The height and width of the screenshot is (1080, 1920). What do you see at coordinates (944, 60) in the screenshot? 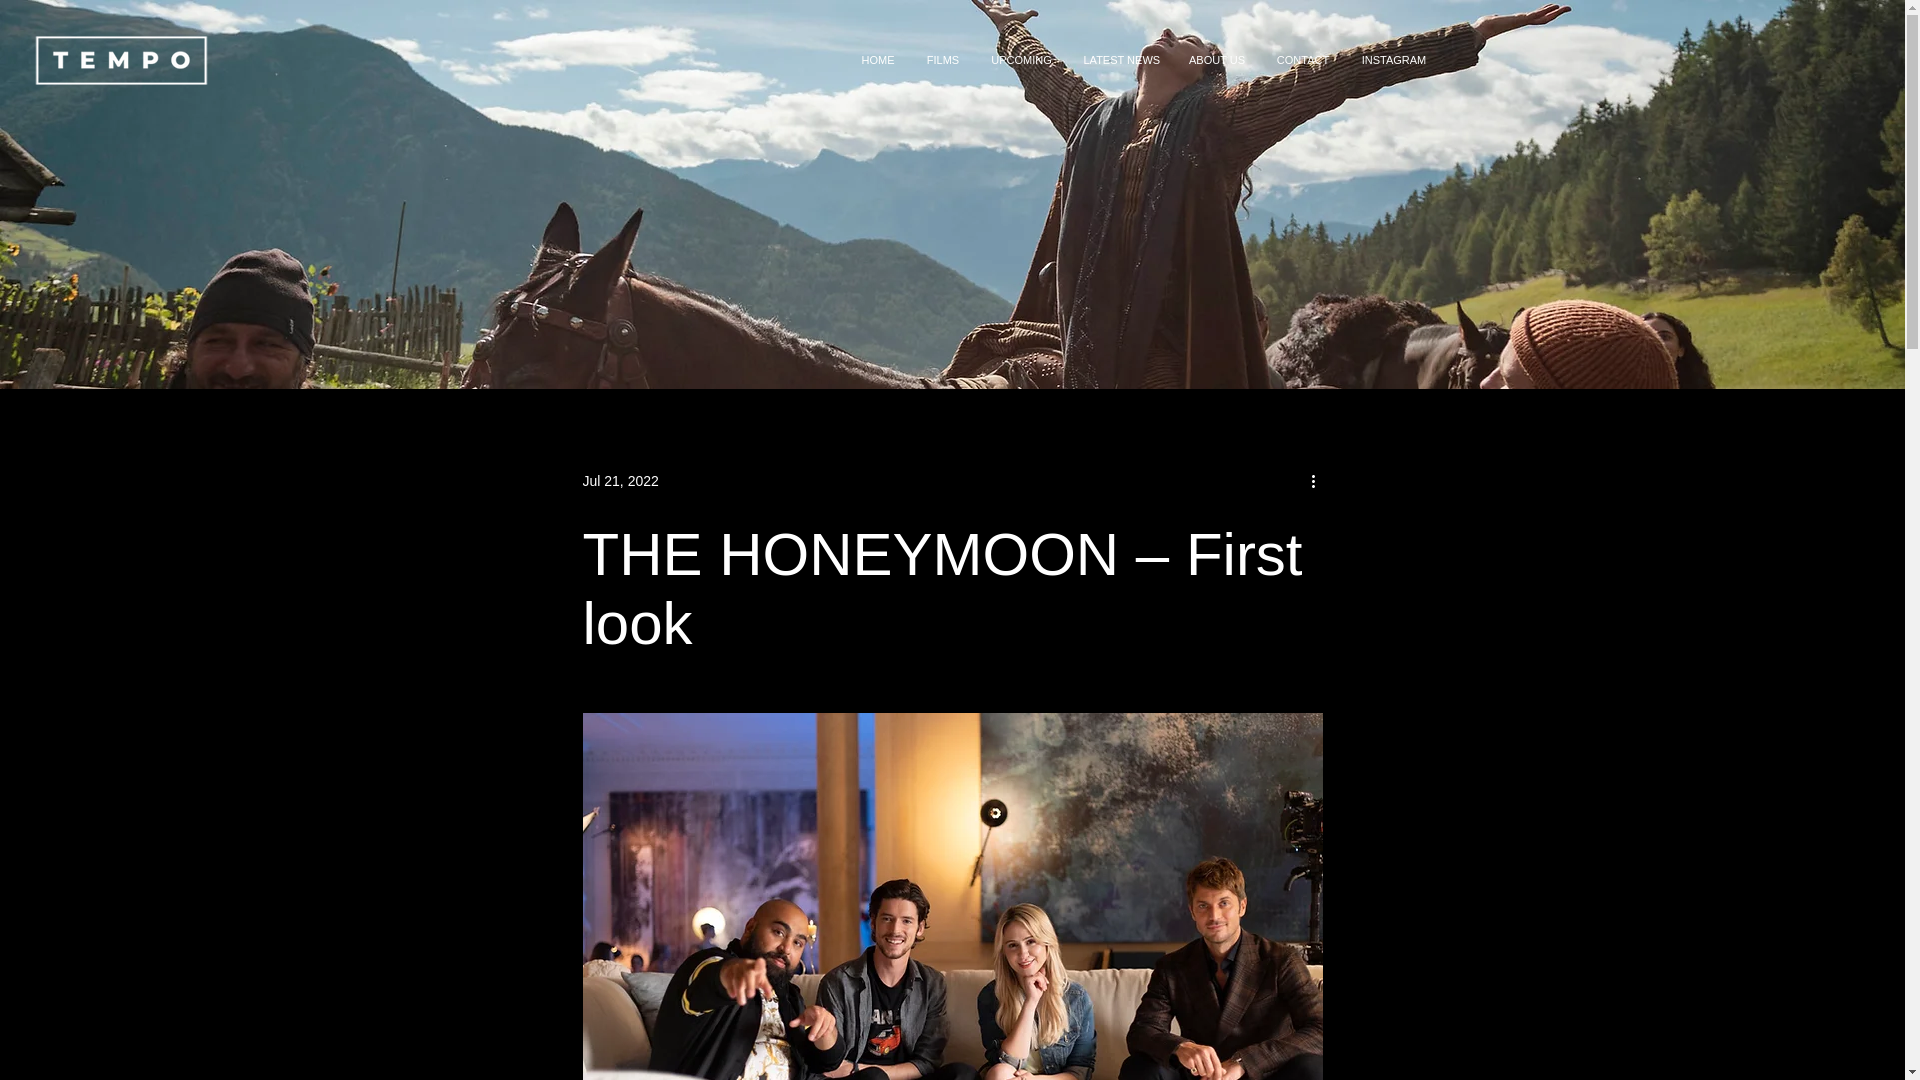
I see `FILMS` at bounding box center [944, 60].